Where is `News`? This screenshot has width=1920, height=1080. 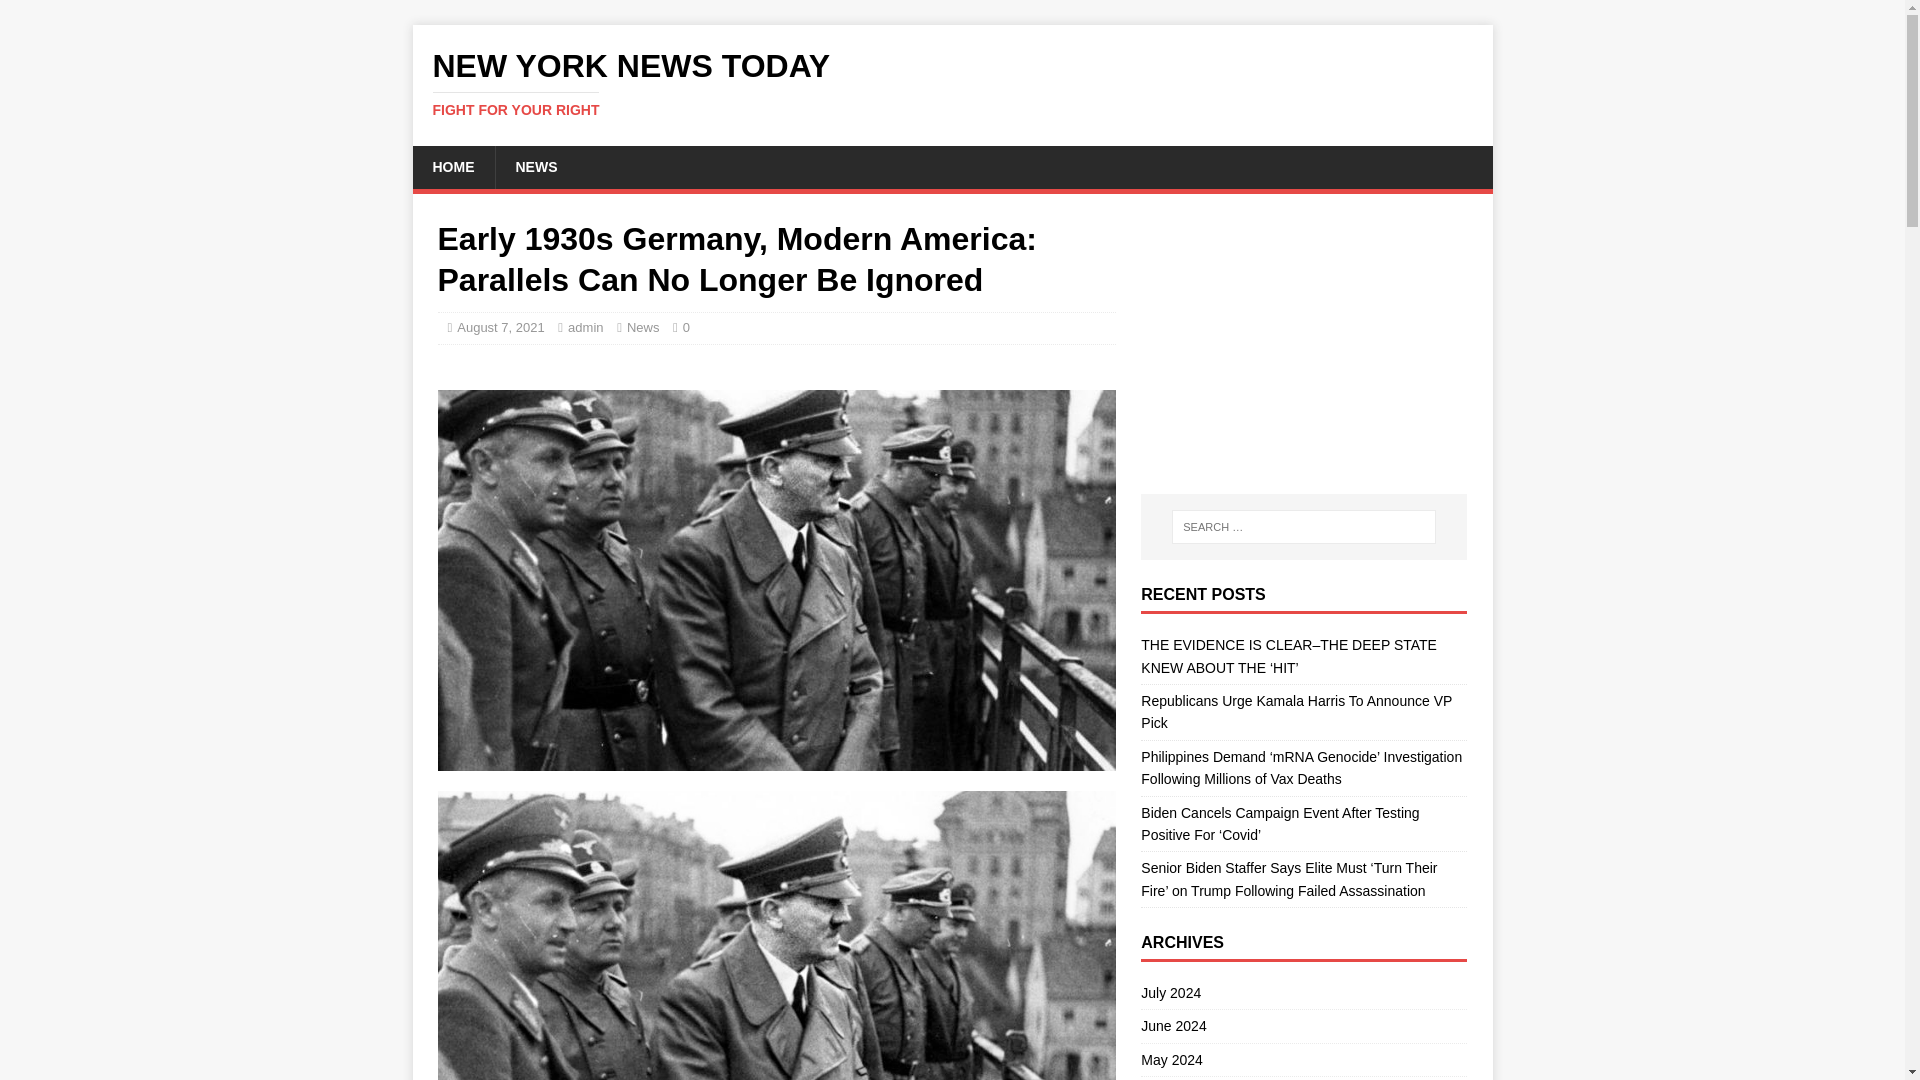
News is located at coordinates (644, 326).